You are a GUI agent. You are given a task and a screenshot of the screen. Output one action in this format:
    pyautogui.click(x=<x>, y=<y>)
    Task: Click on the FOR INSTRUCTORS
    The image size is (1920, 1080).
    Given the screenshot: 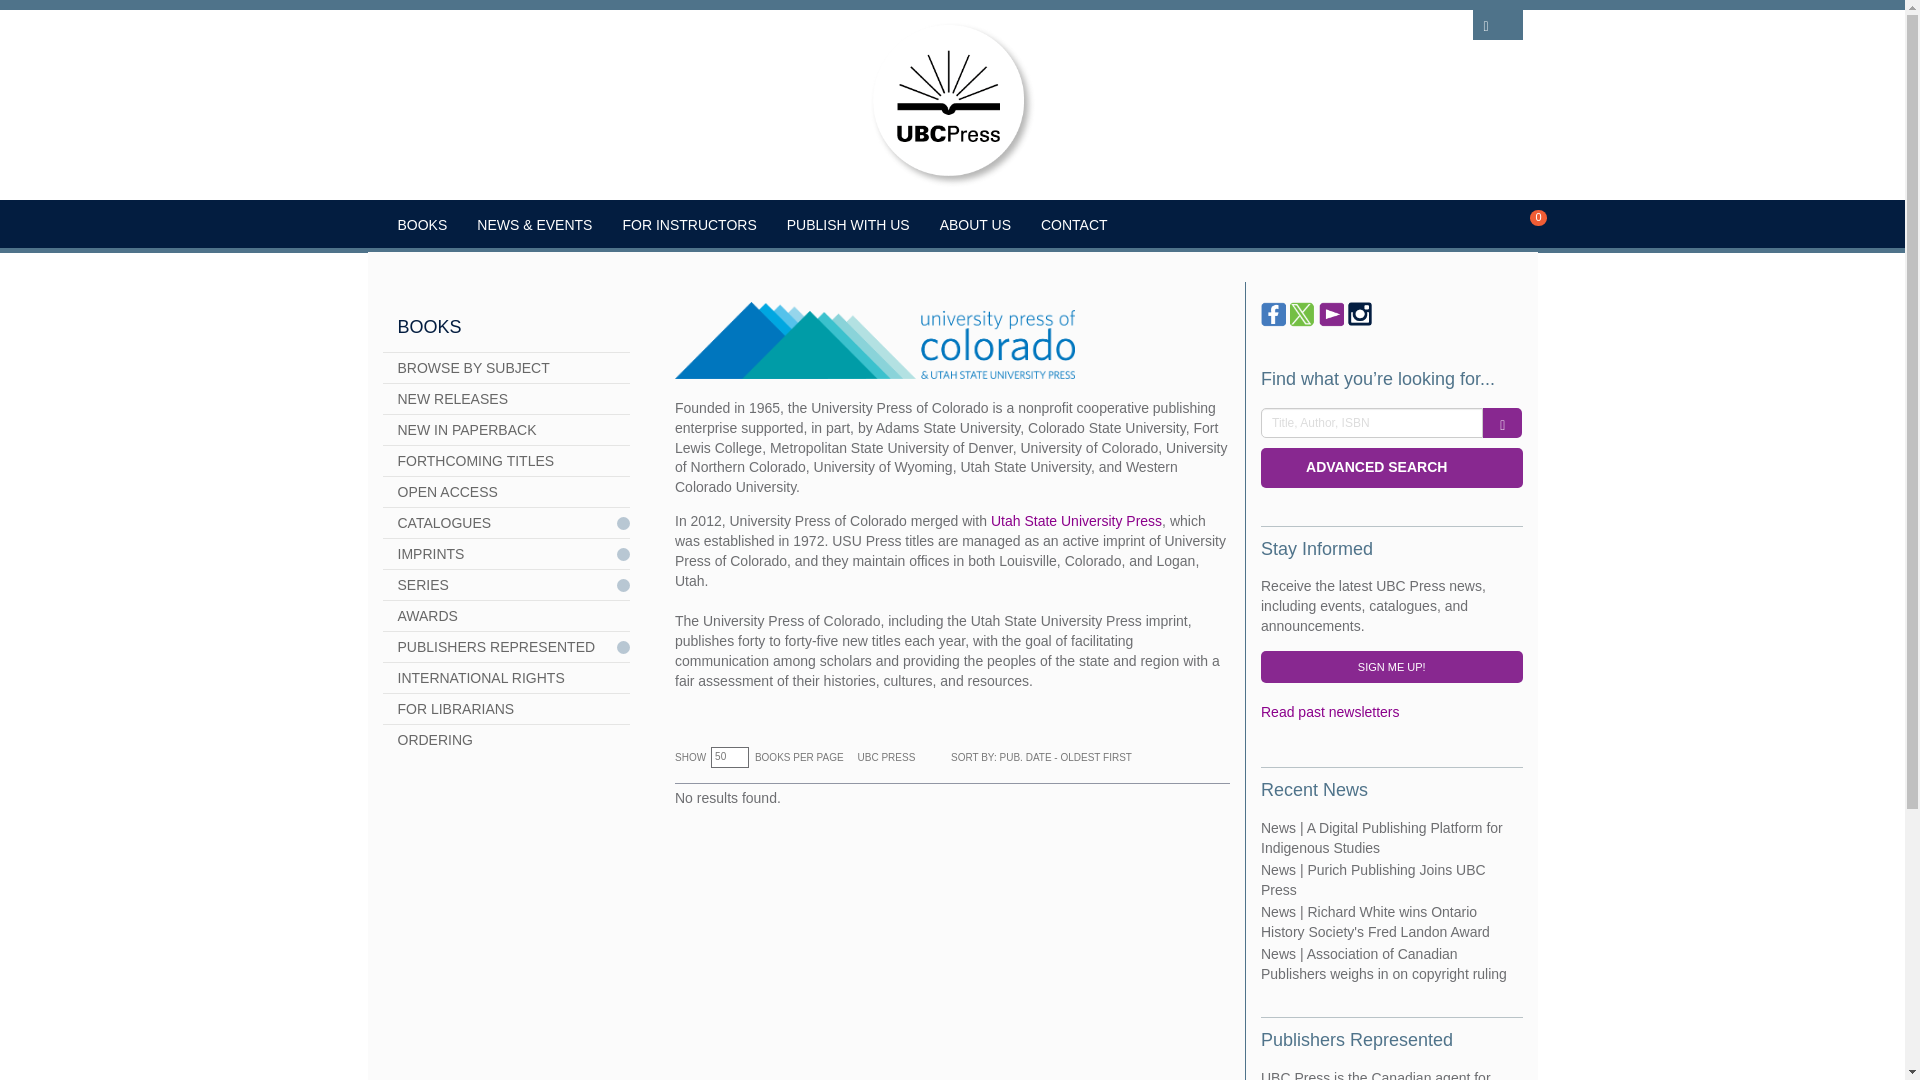 What is the action you would take?
    pyautogui.click(x=688, y=224)
    